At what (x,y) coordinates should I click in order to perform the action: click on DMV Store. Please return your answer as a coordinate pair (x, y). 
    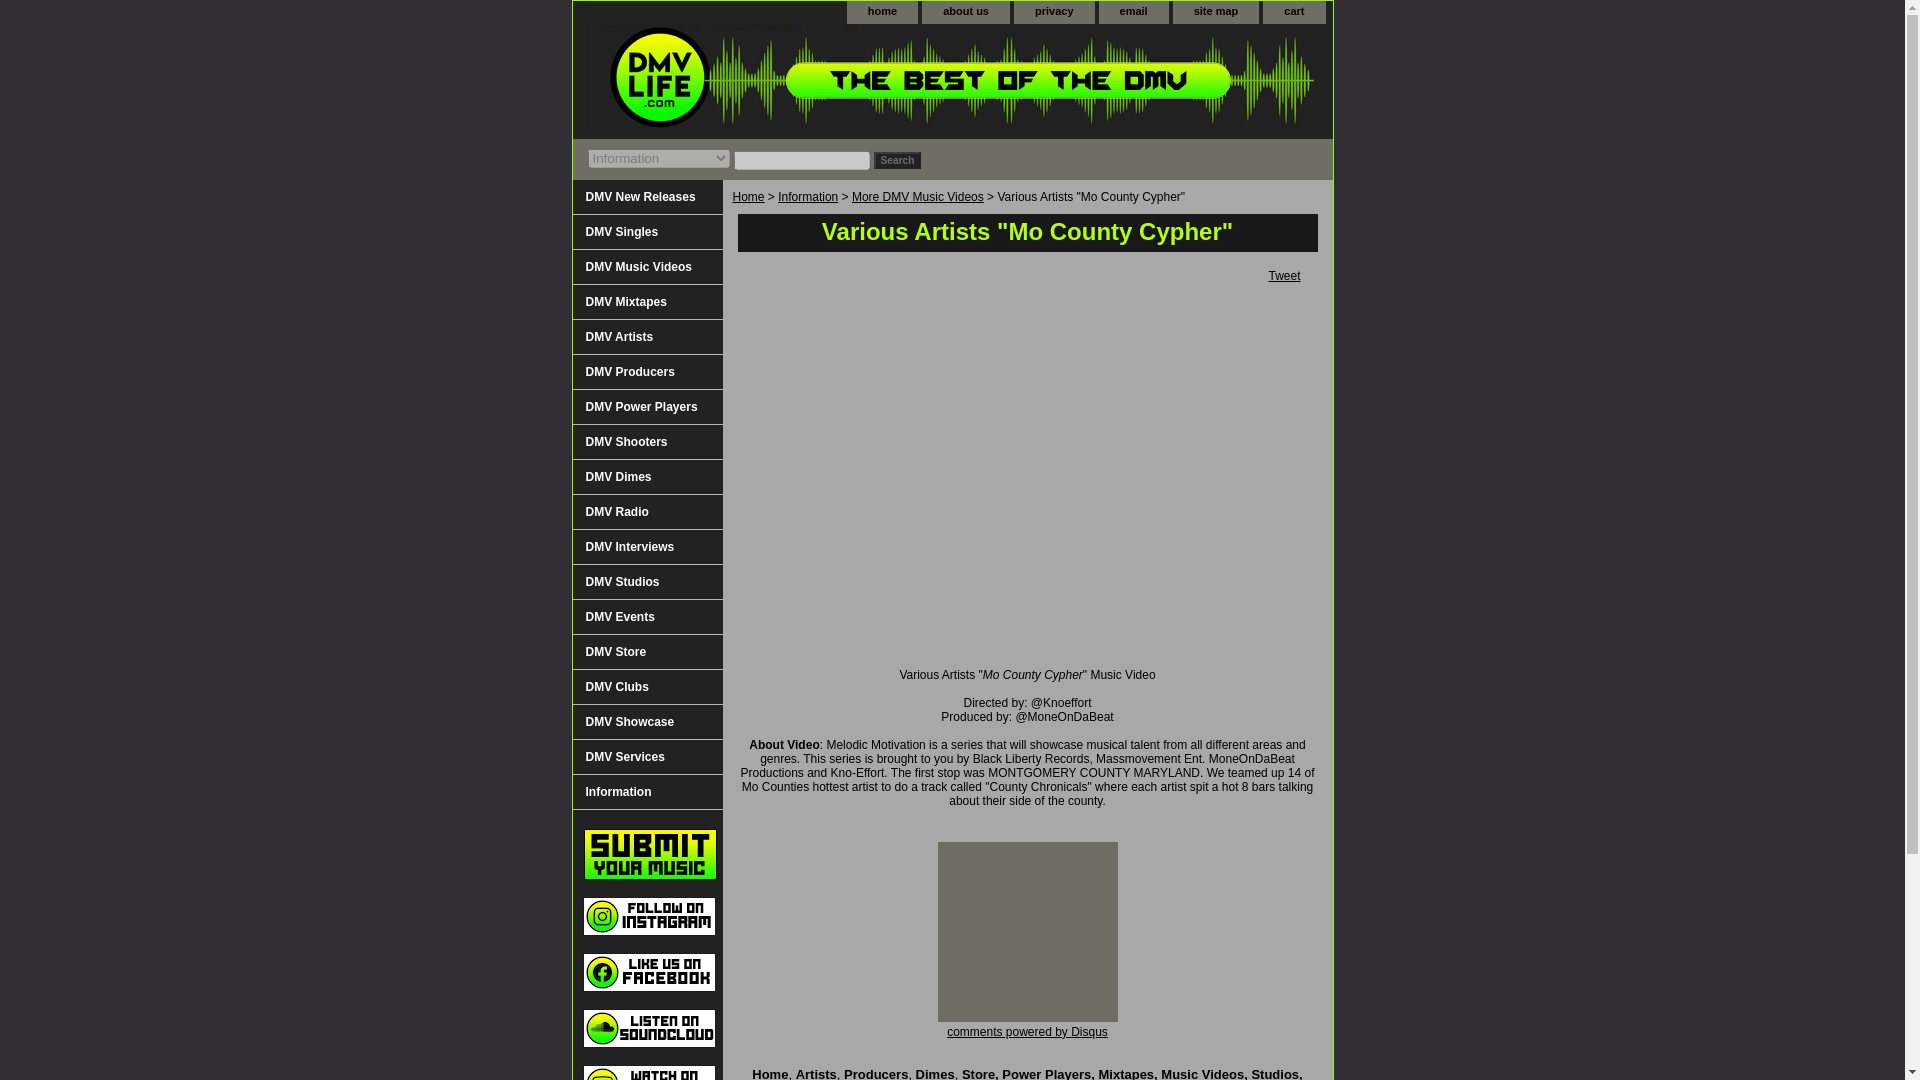
    Looking at the image, I should click on (646, 652).